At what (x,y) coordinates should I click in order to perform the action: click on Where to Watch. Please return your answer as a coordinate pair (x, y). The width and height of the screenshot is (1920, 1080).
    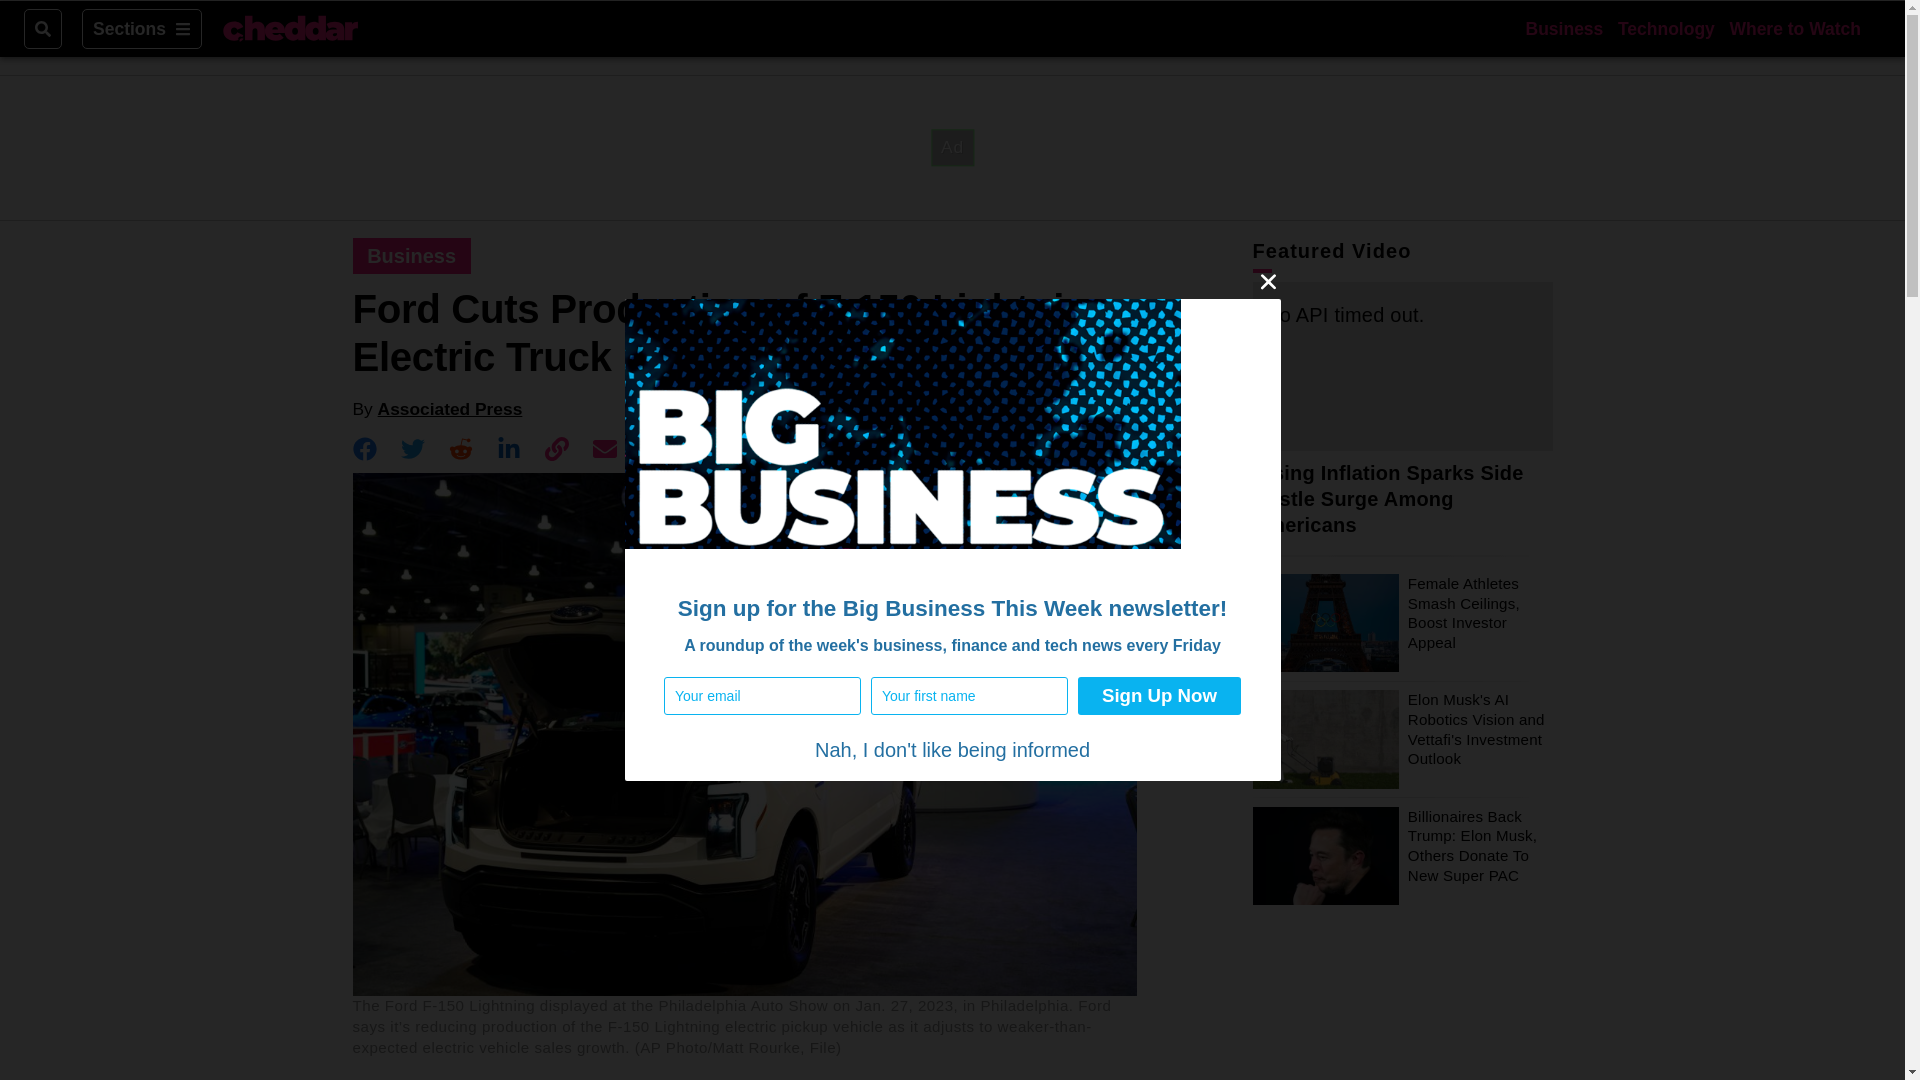
    Looking at the image, I should click on (1794, 28).